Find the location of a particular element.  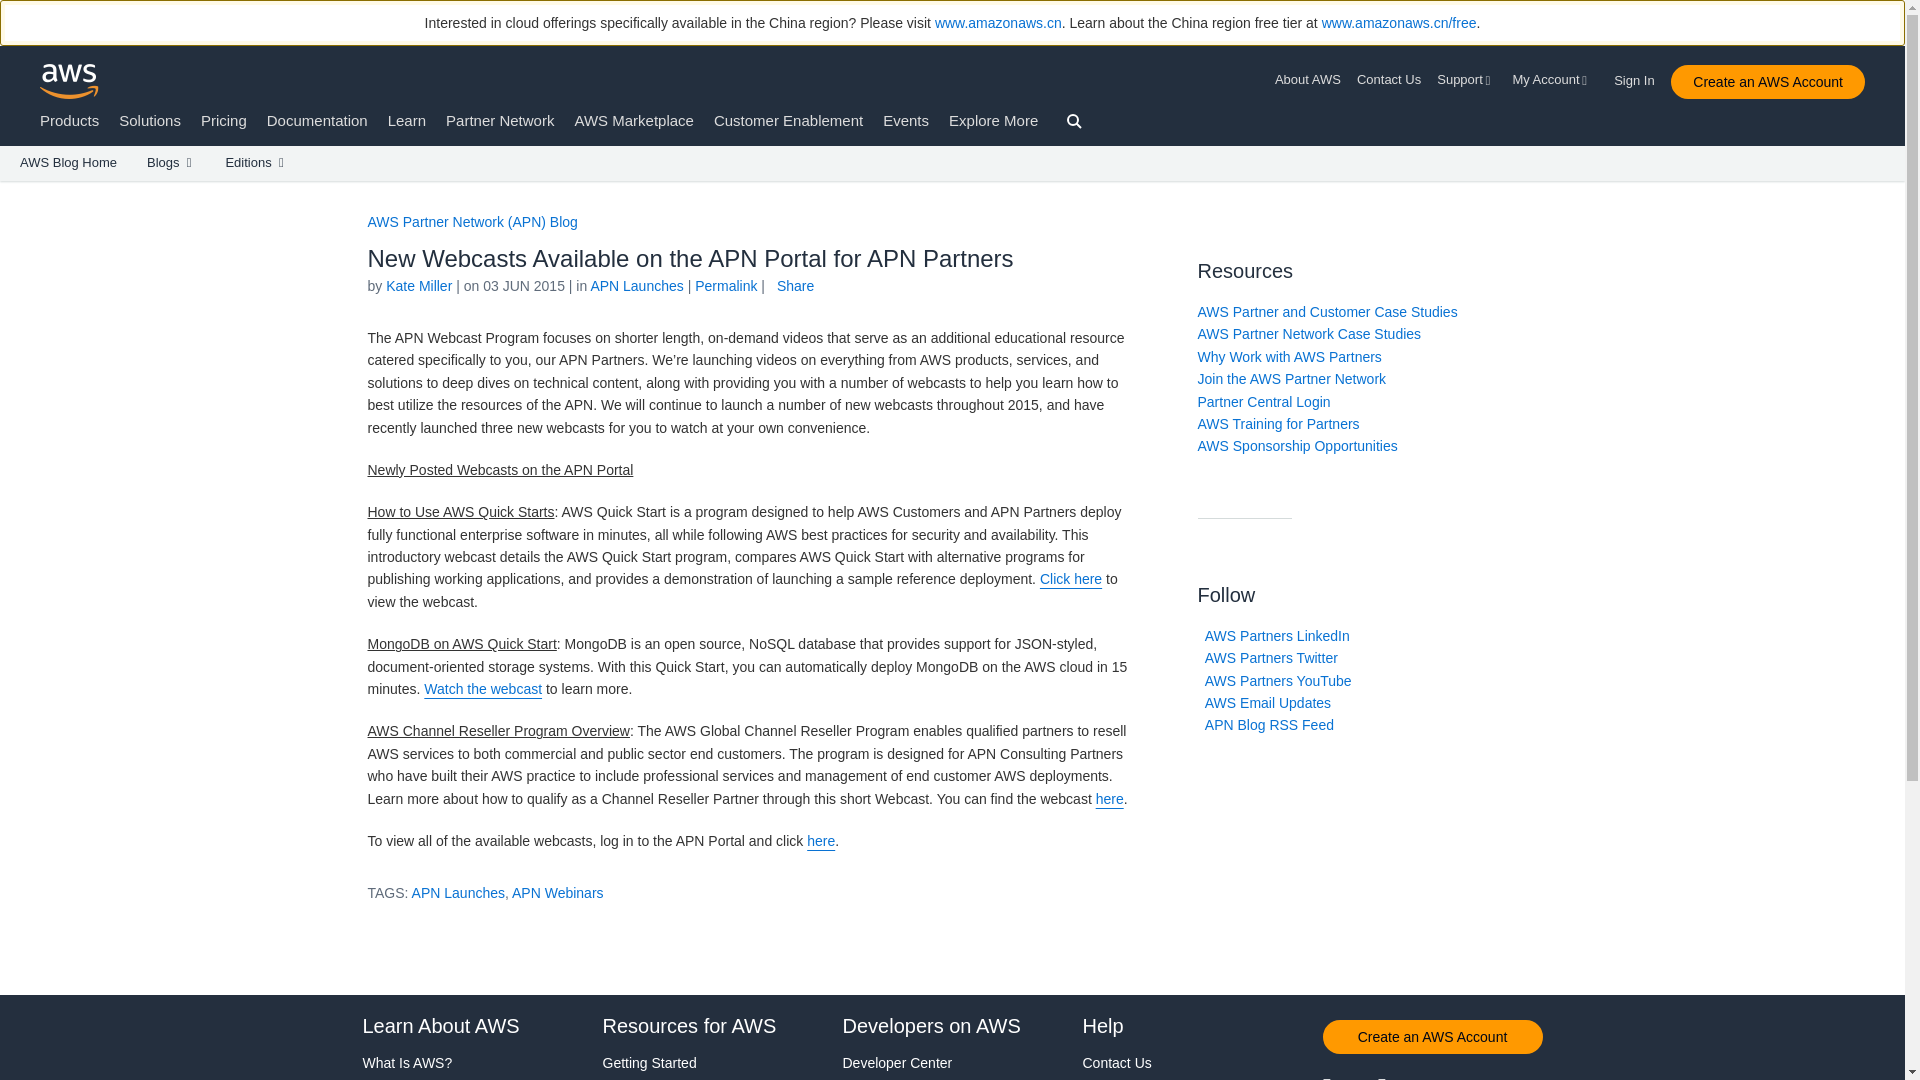

Solutions is located at coordinates (150, 120).